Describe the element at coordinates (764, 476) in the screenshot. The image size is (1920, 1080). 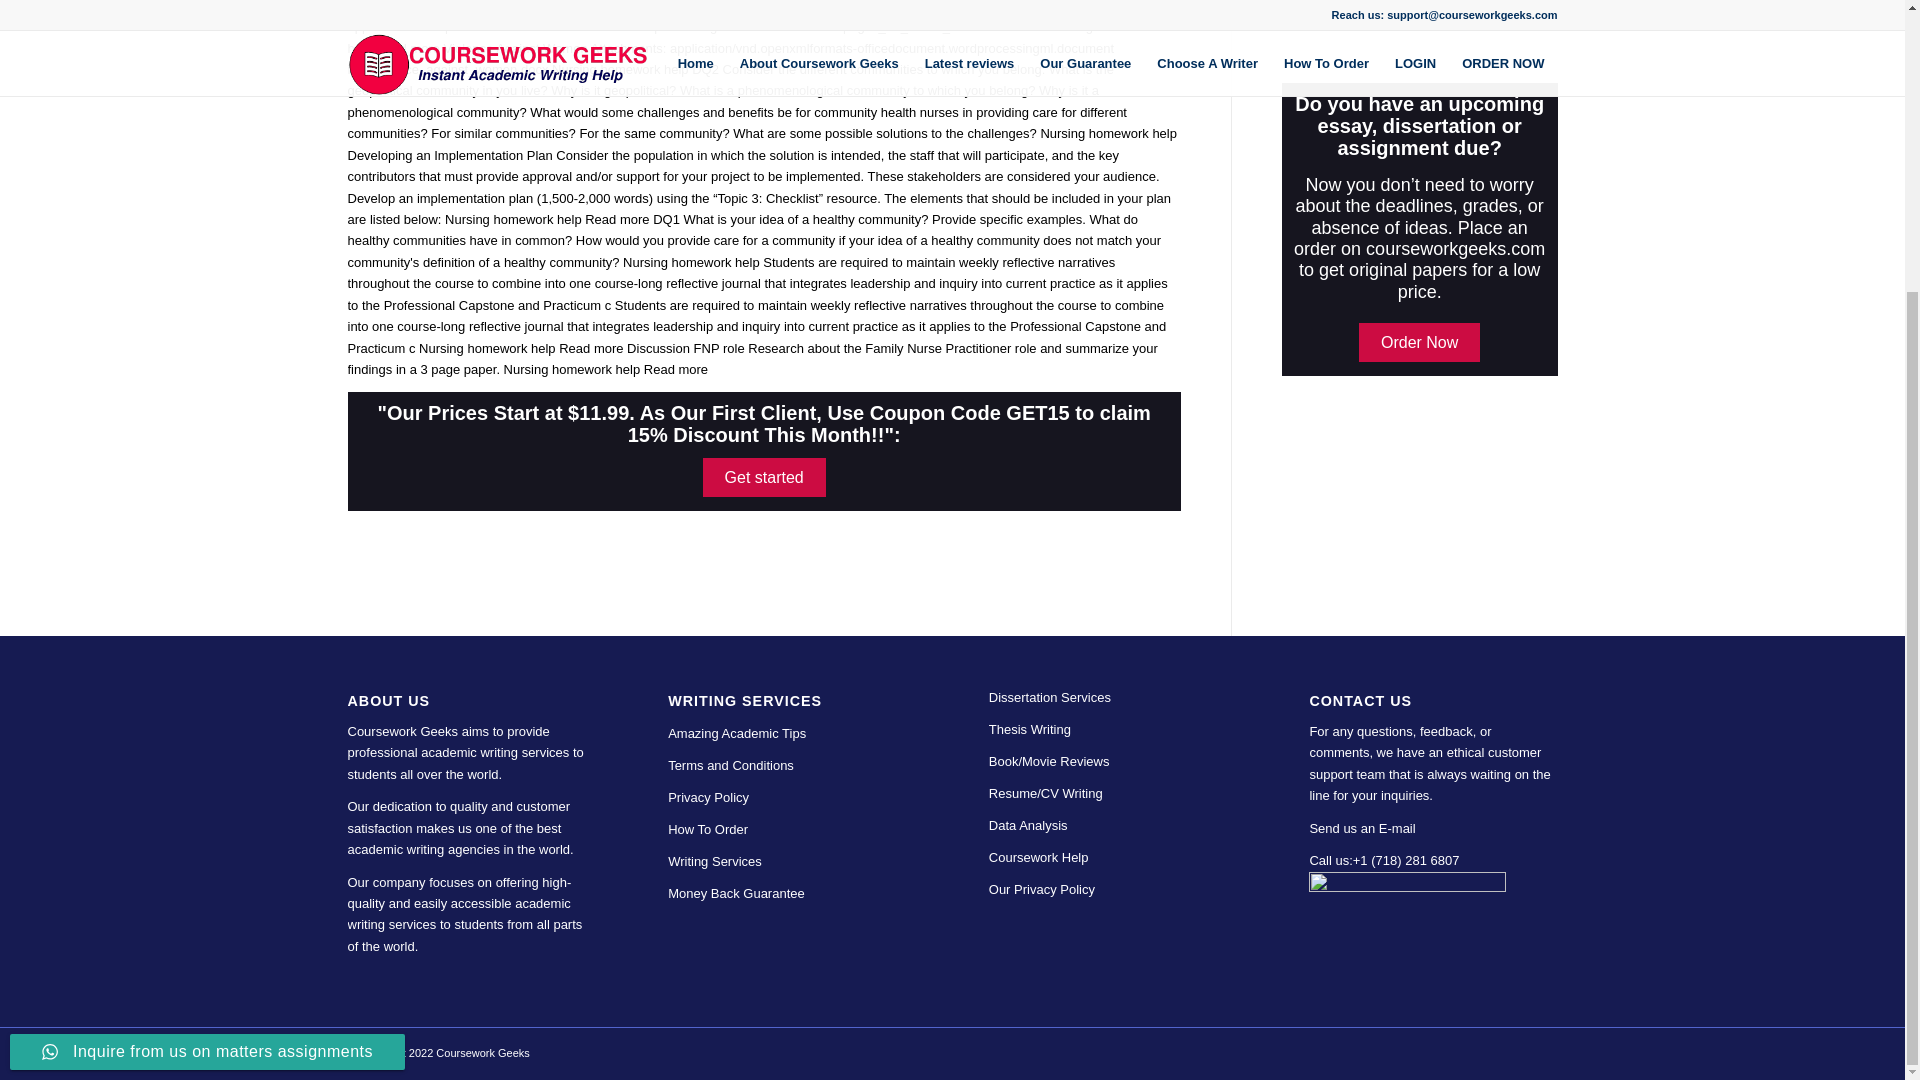
I see `Get started` at that location.